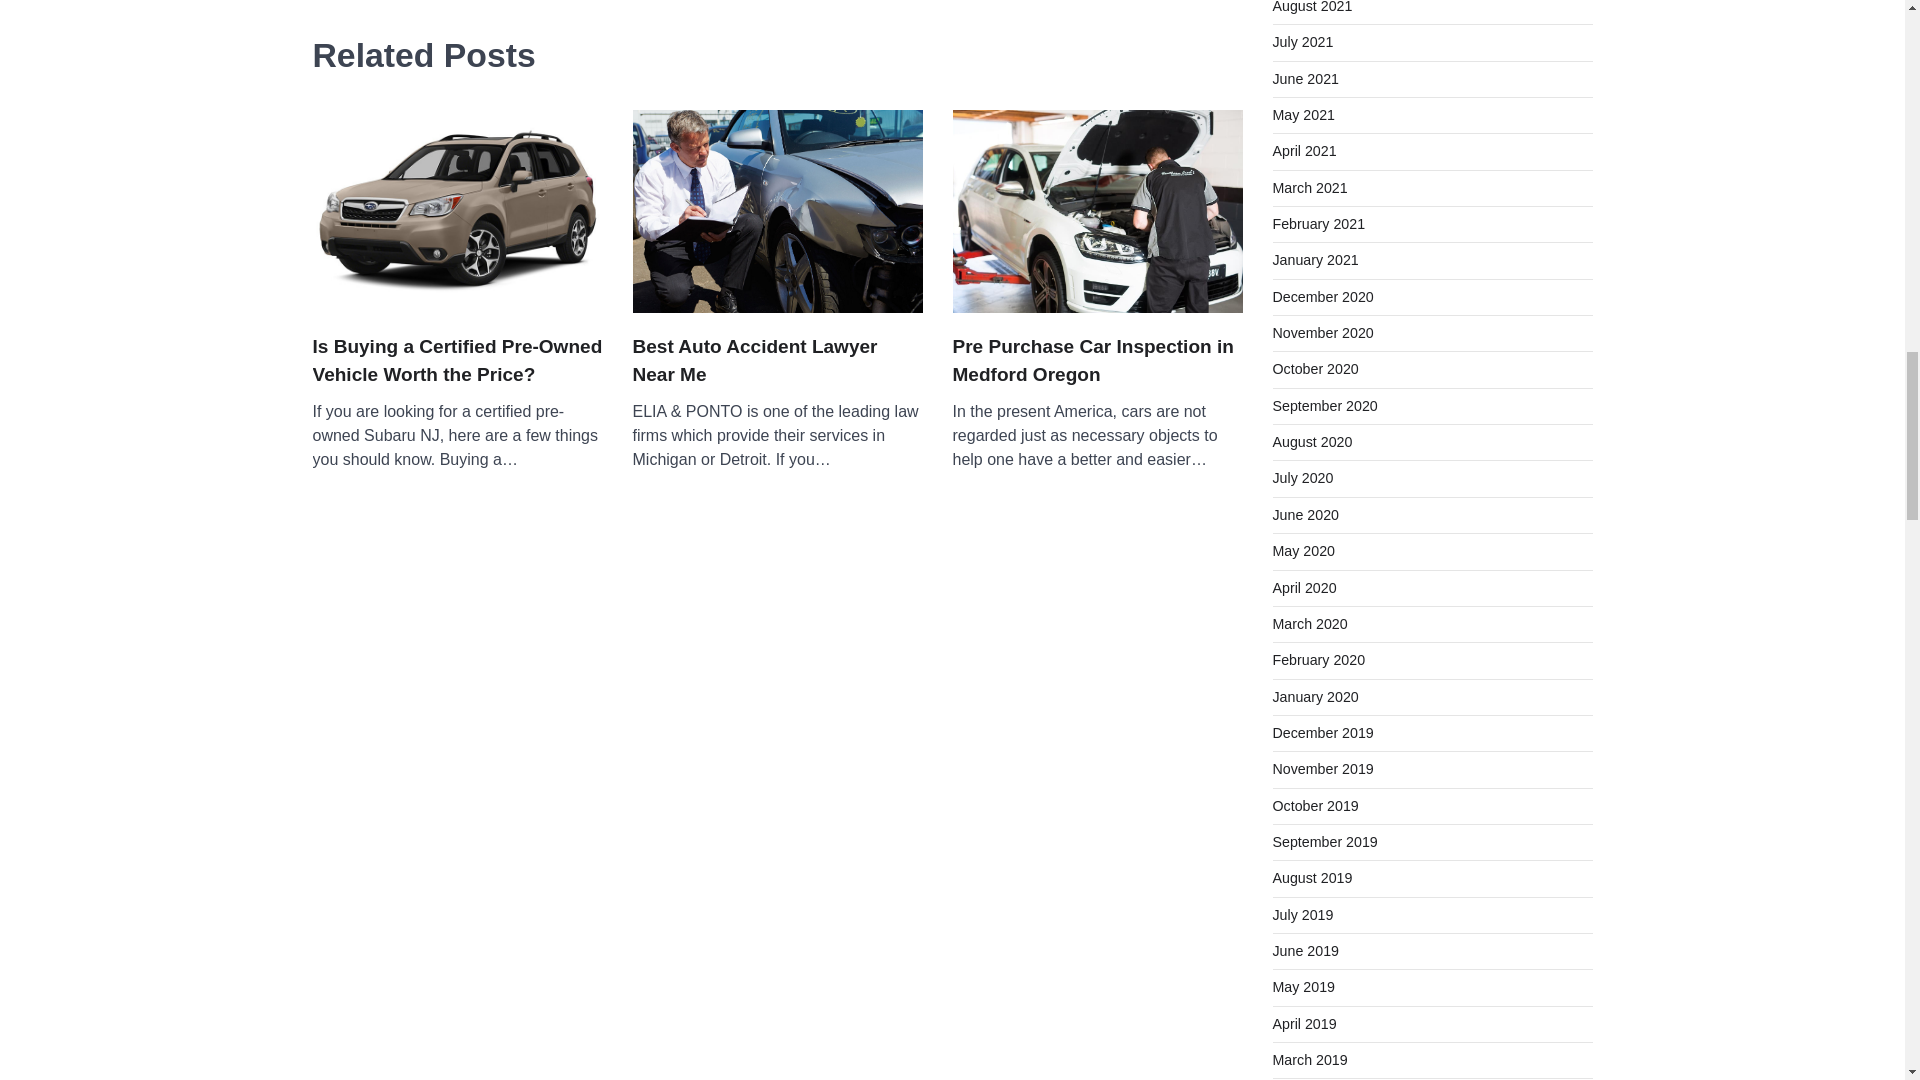 This screenshot has height=1080, width=1920. What do you see at coordinates (1097, 360) in the screenshot?
I see `Pre Purchase Car Inspection in Medford Oregon` at bounding box center [1097, 360].